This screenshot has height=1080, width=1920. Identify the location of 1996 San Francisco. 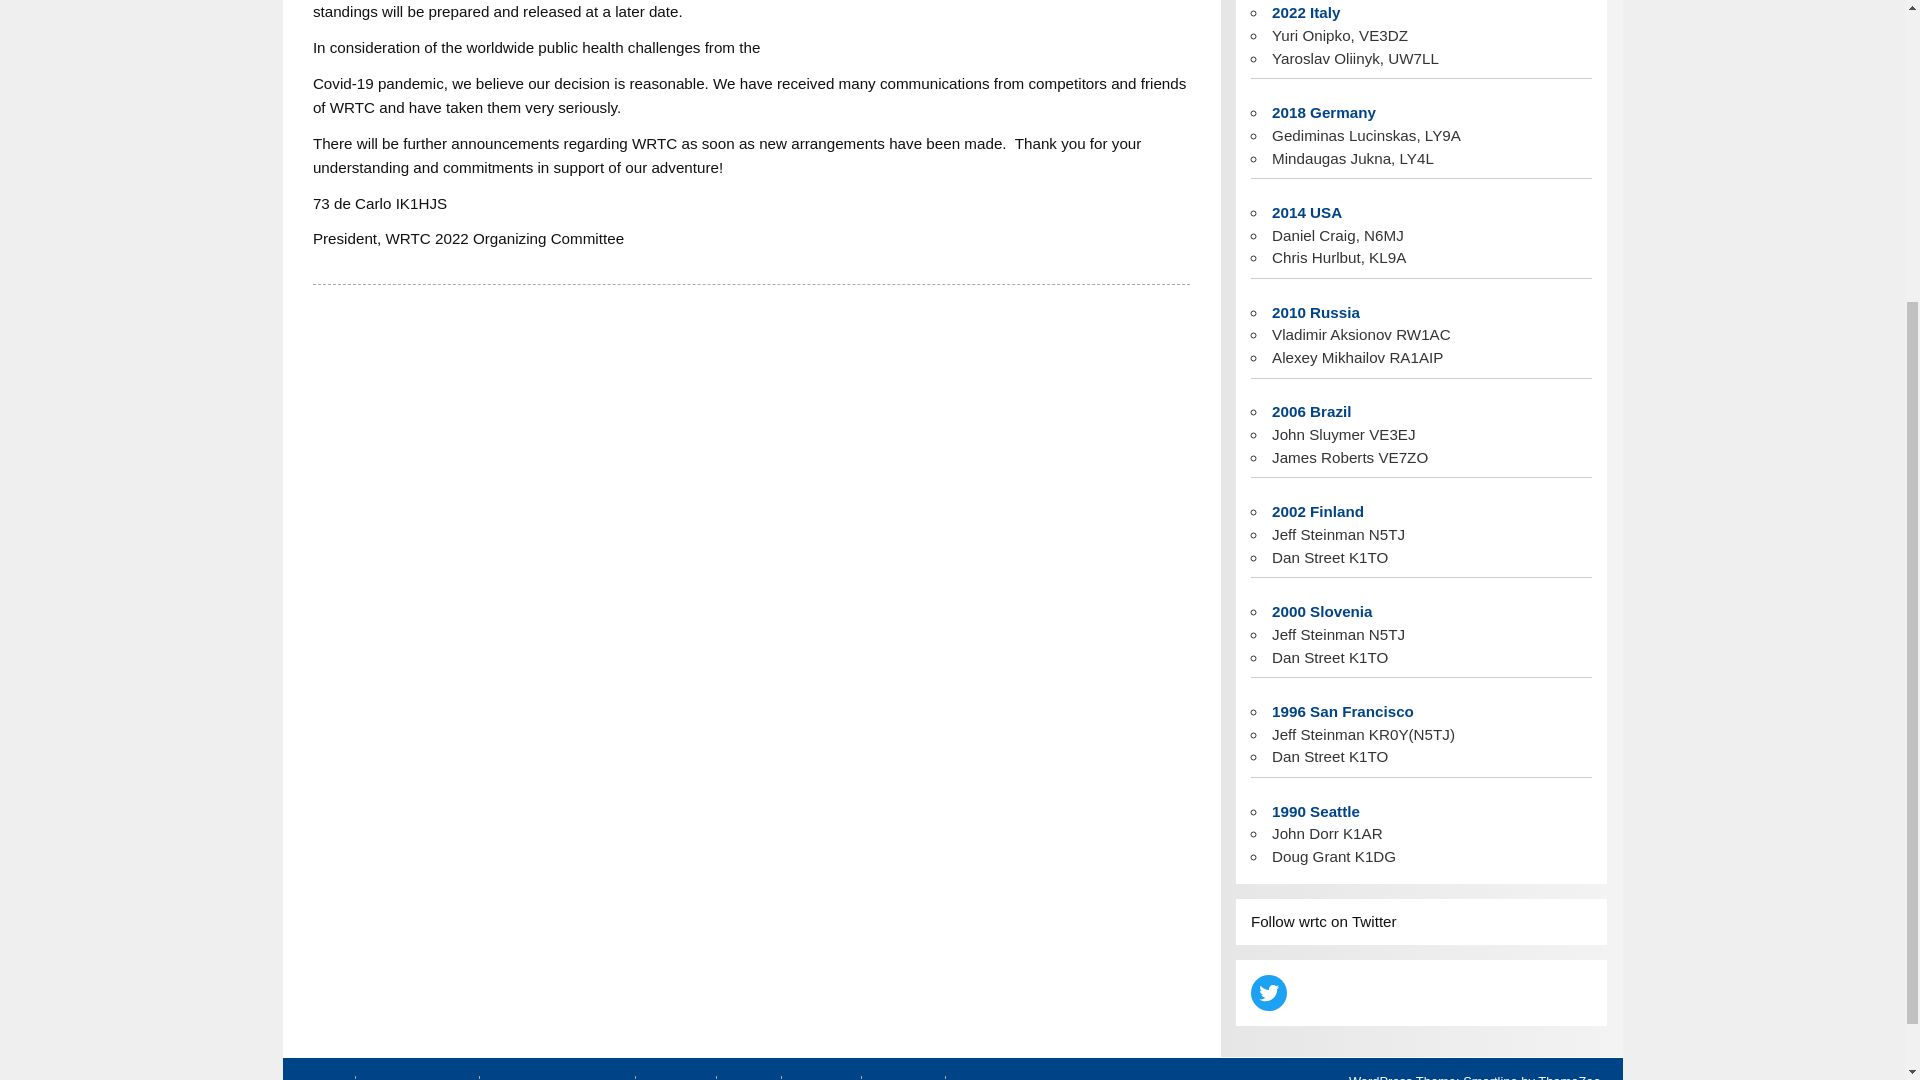
(1342, 712).